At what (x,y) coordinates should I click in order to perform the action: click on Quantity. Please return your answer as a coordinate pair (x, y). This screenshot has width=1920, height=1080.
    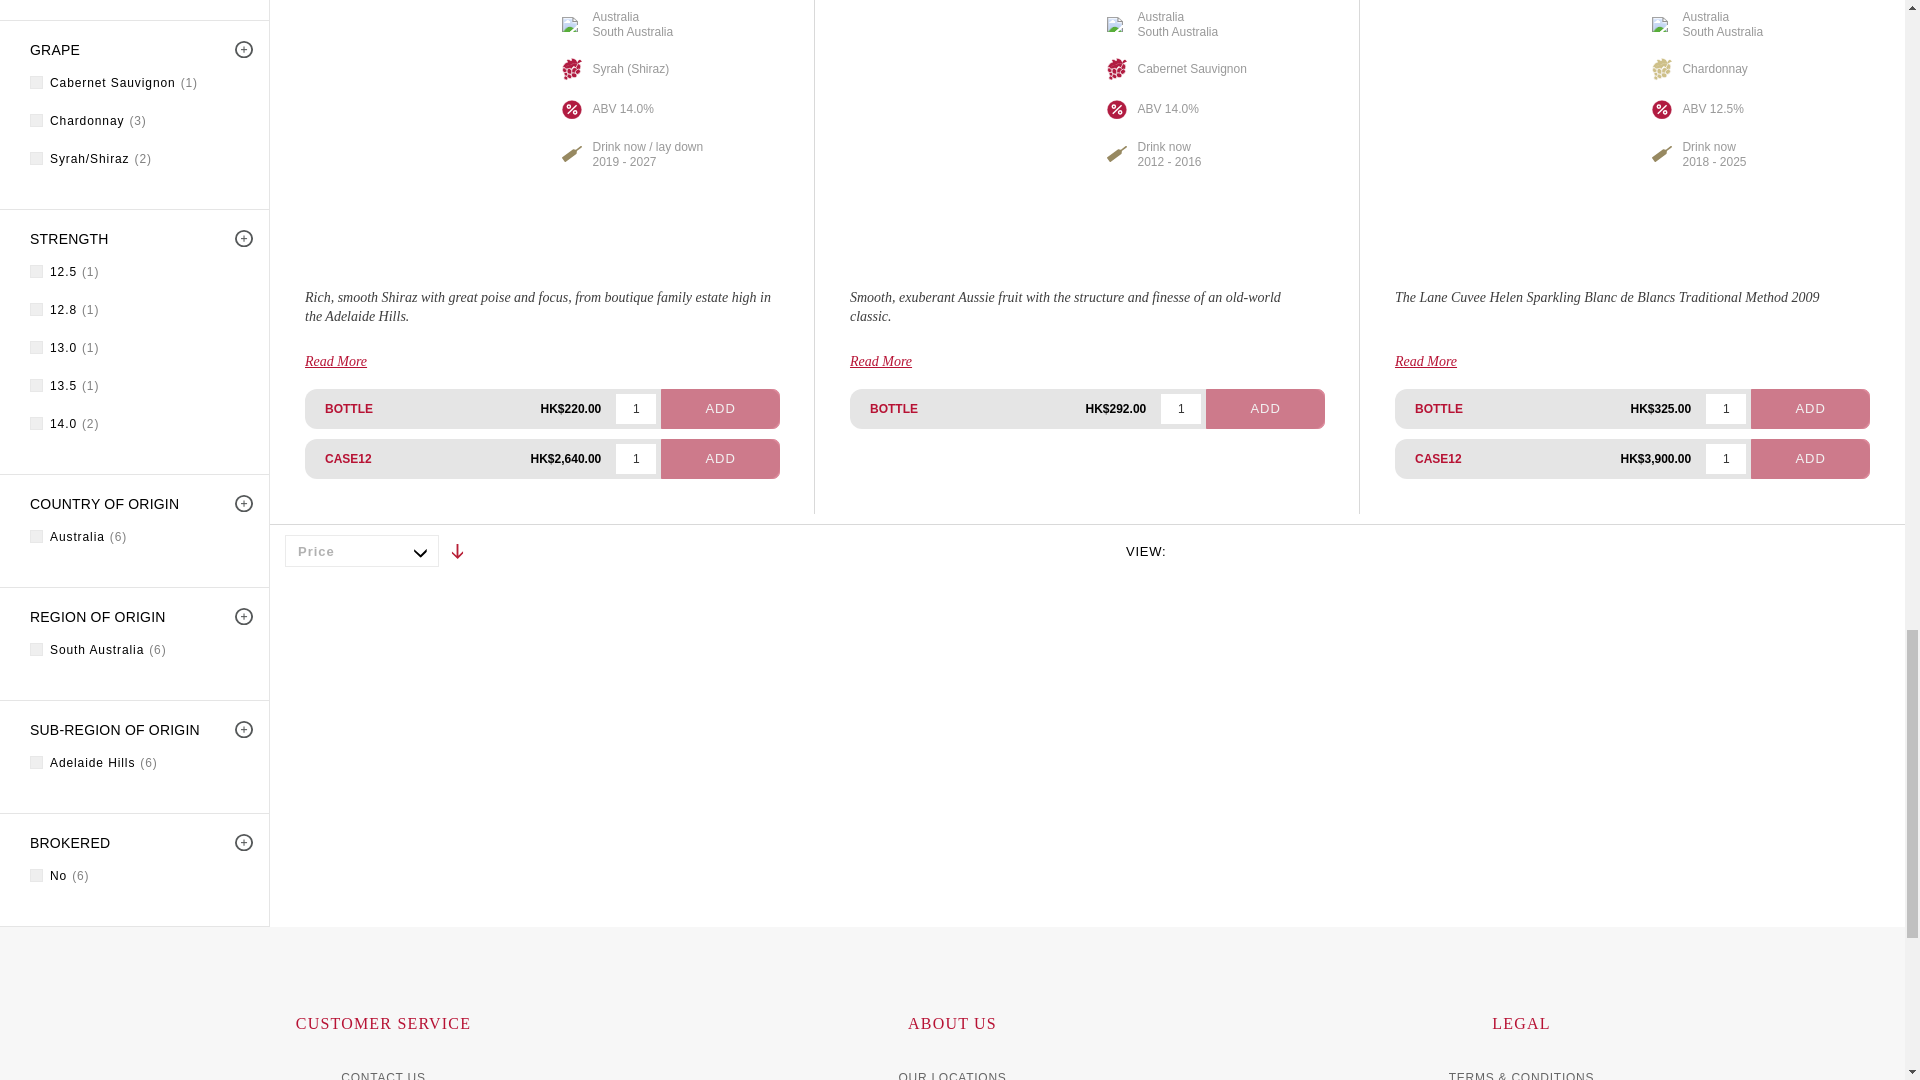
    Looking at the image, I should click on (636, 409).